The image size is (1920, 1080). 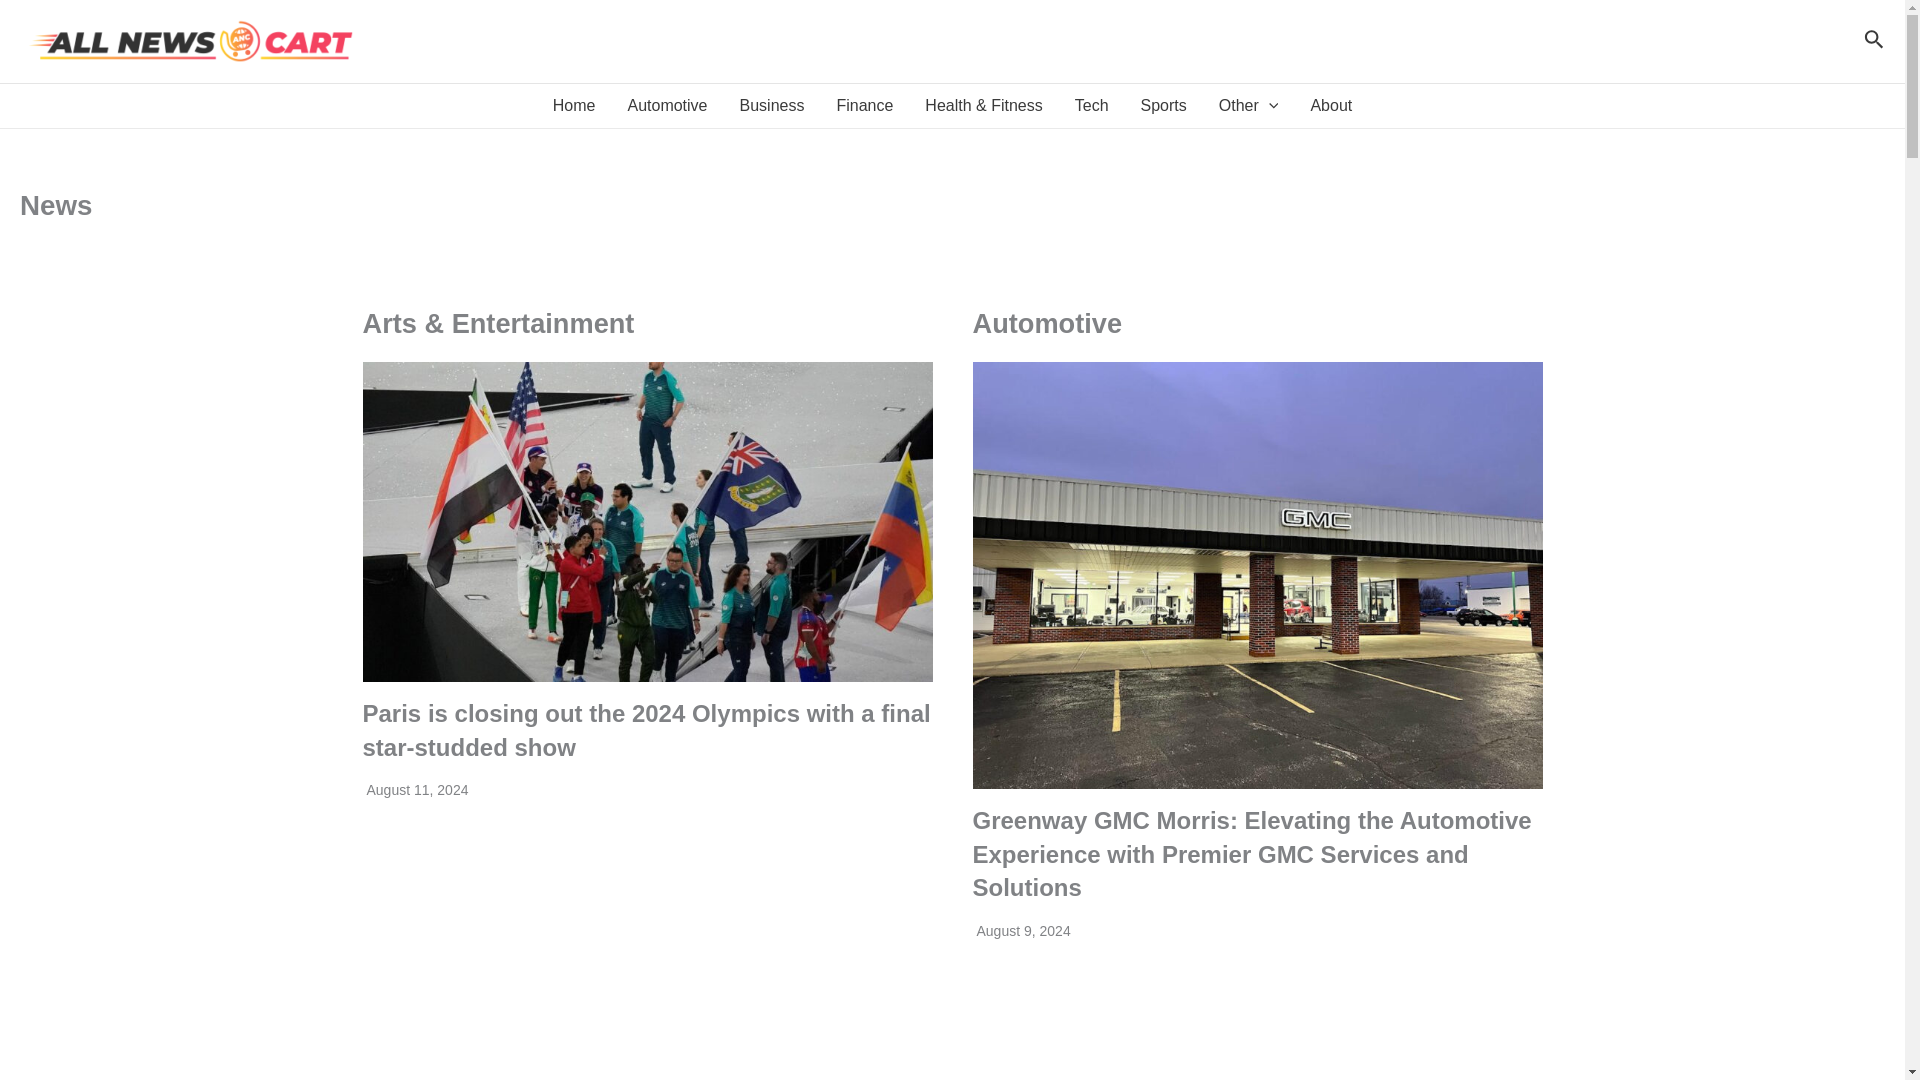 What do you see at coordinates (1330, 106) in the screenshot?
I see `About` at bounding box center [1330, 106].